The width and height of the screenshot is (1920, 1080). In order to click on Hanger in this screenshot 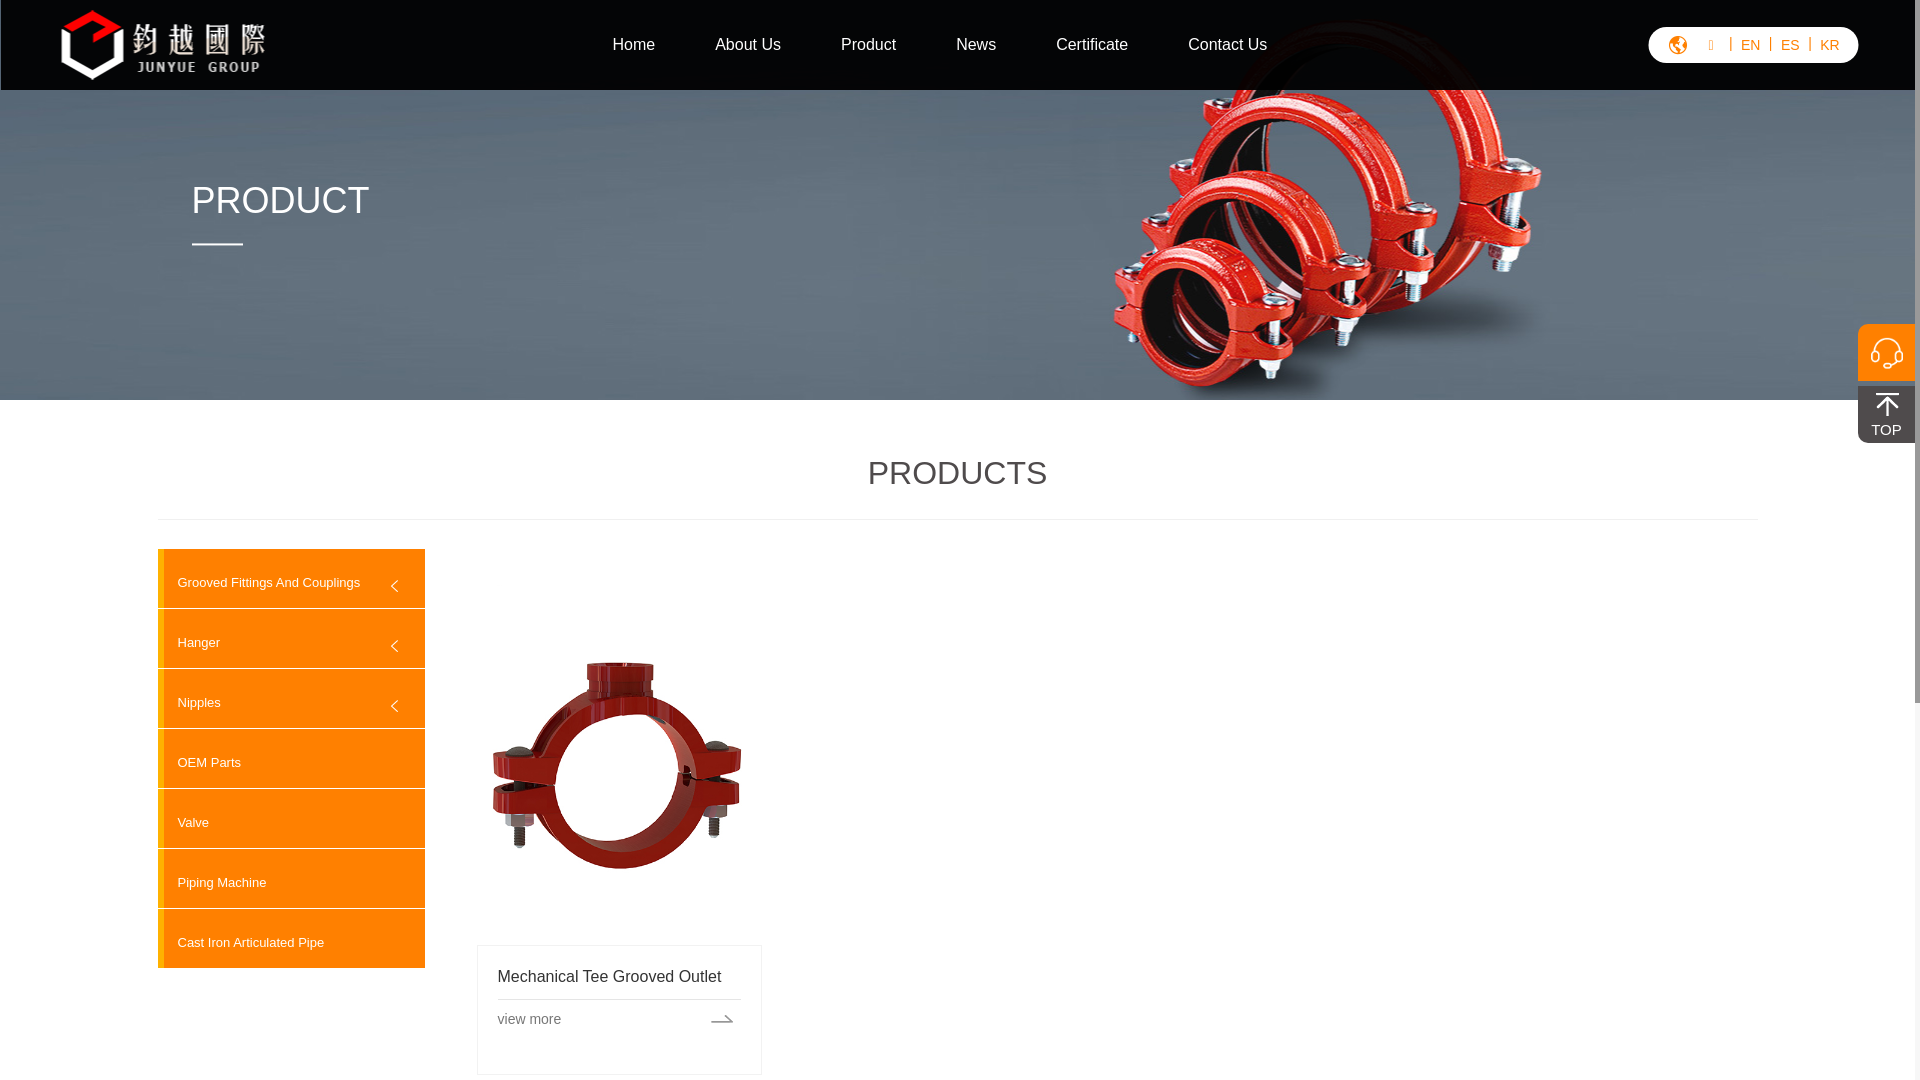, I will do `click(190, 642)`.